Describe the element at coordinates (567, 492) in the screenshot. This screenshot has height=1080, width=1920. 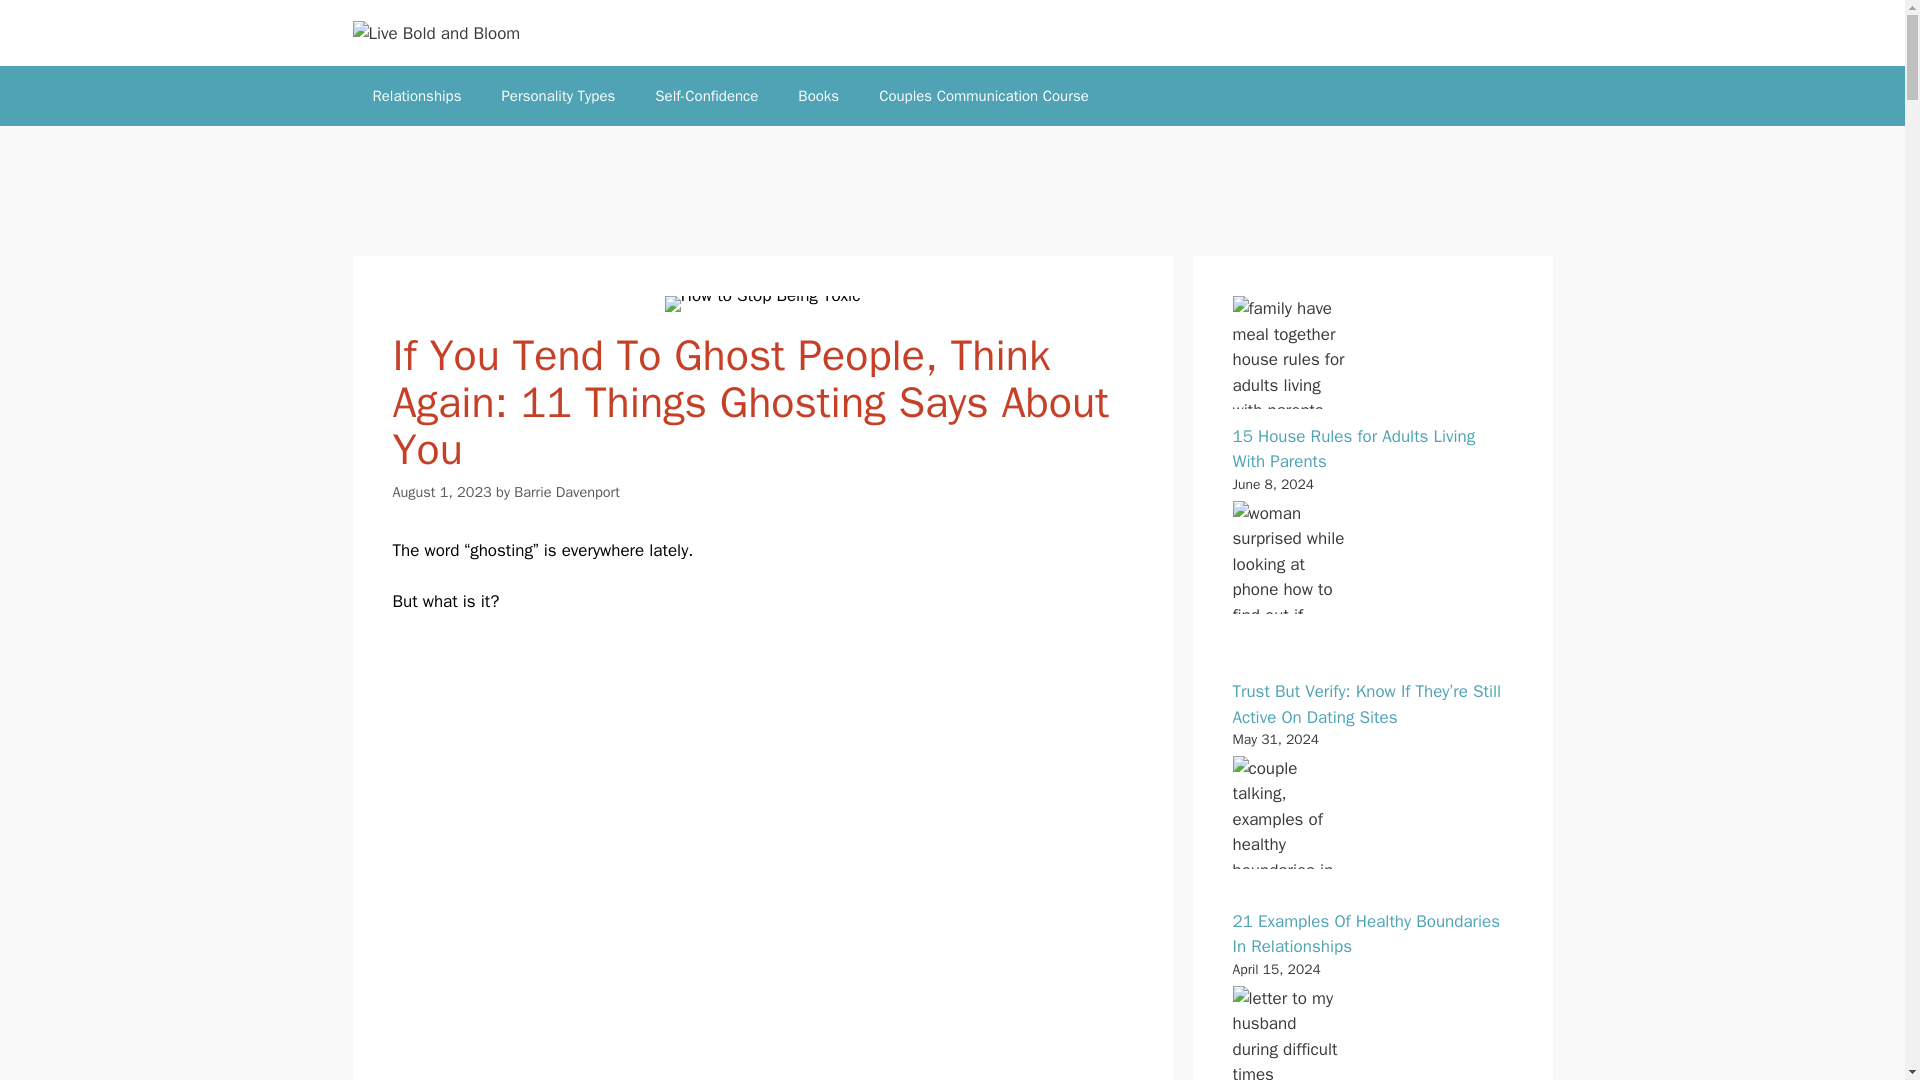
I see `Barrie Davenport` at that location.